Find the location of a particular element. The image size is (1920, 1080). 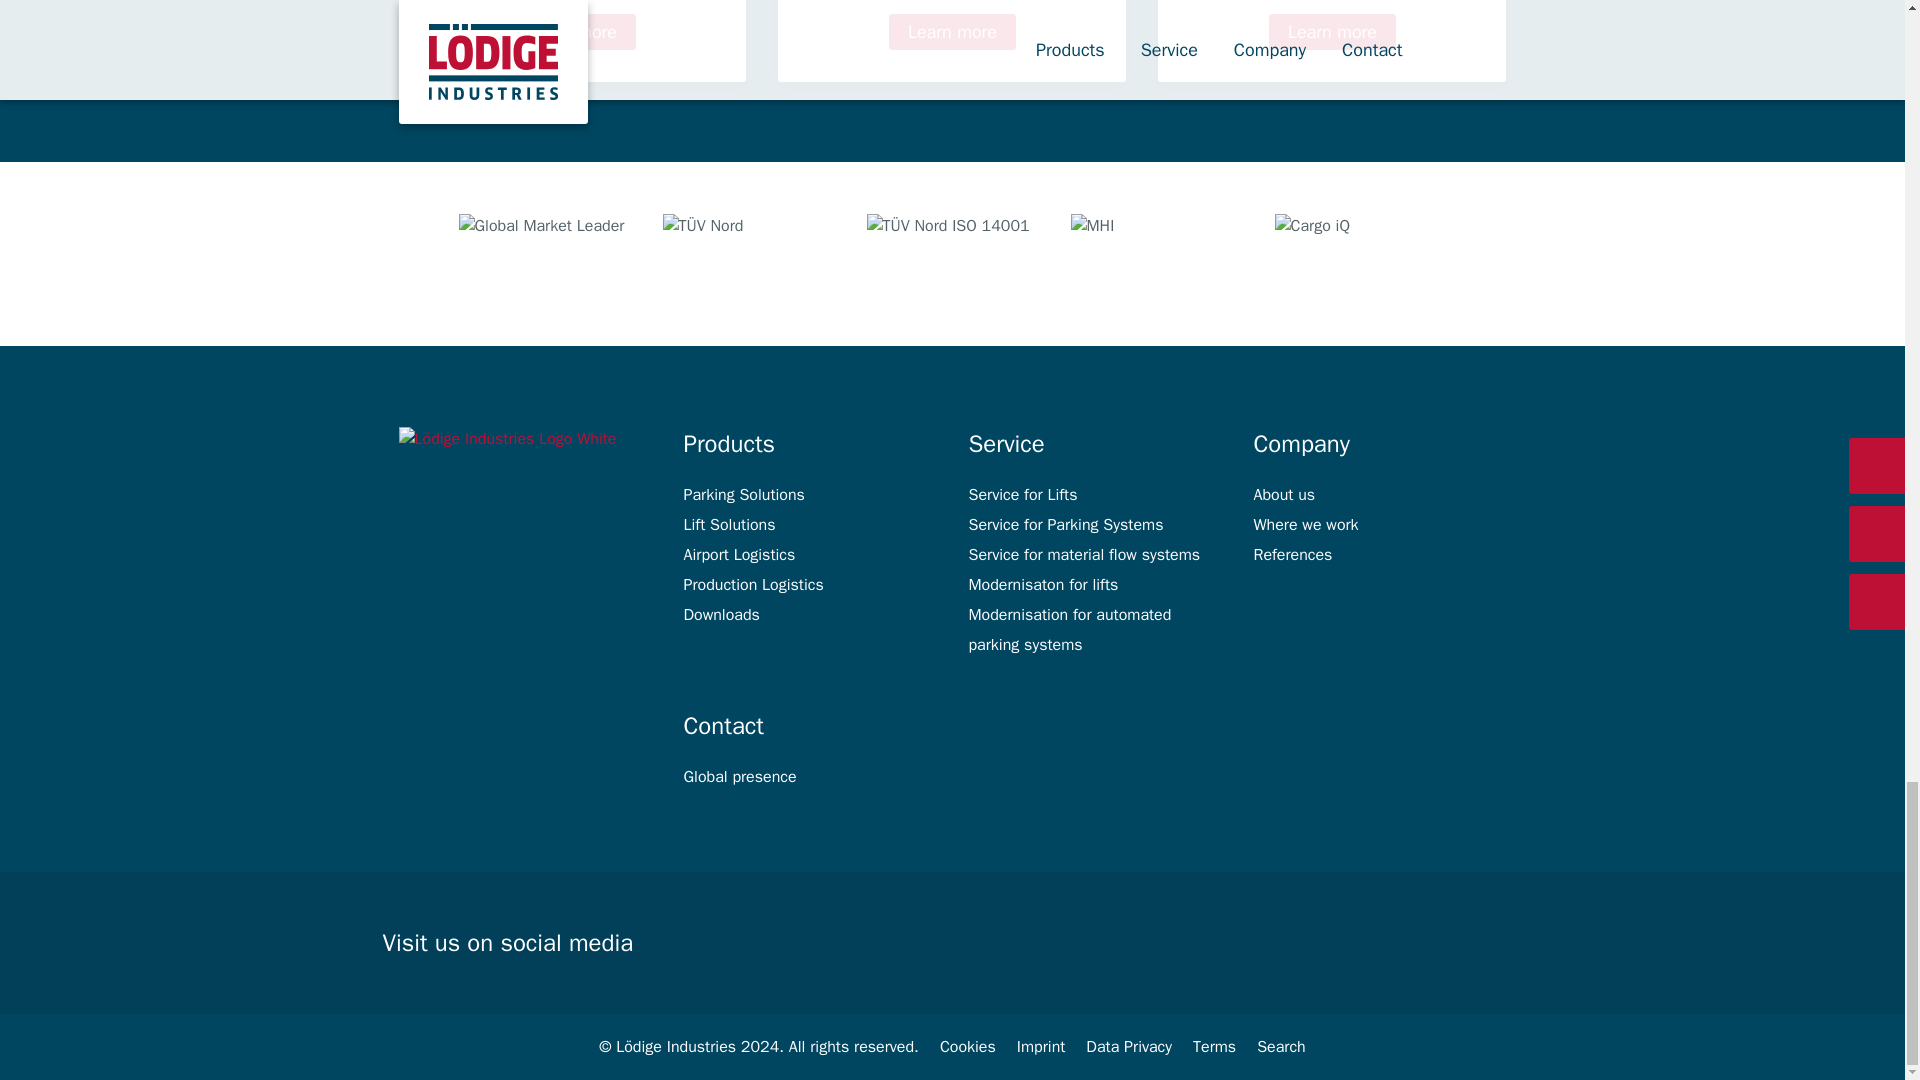

Global Market Leader is located at coordinates (544, 253).